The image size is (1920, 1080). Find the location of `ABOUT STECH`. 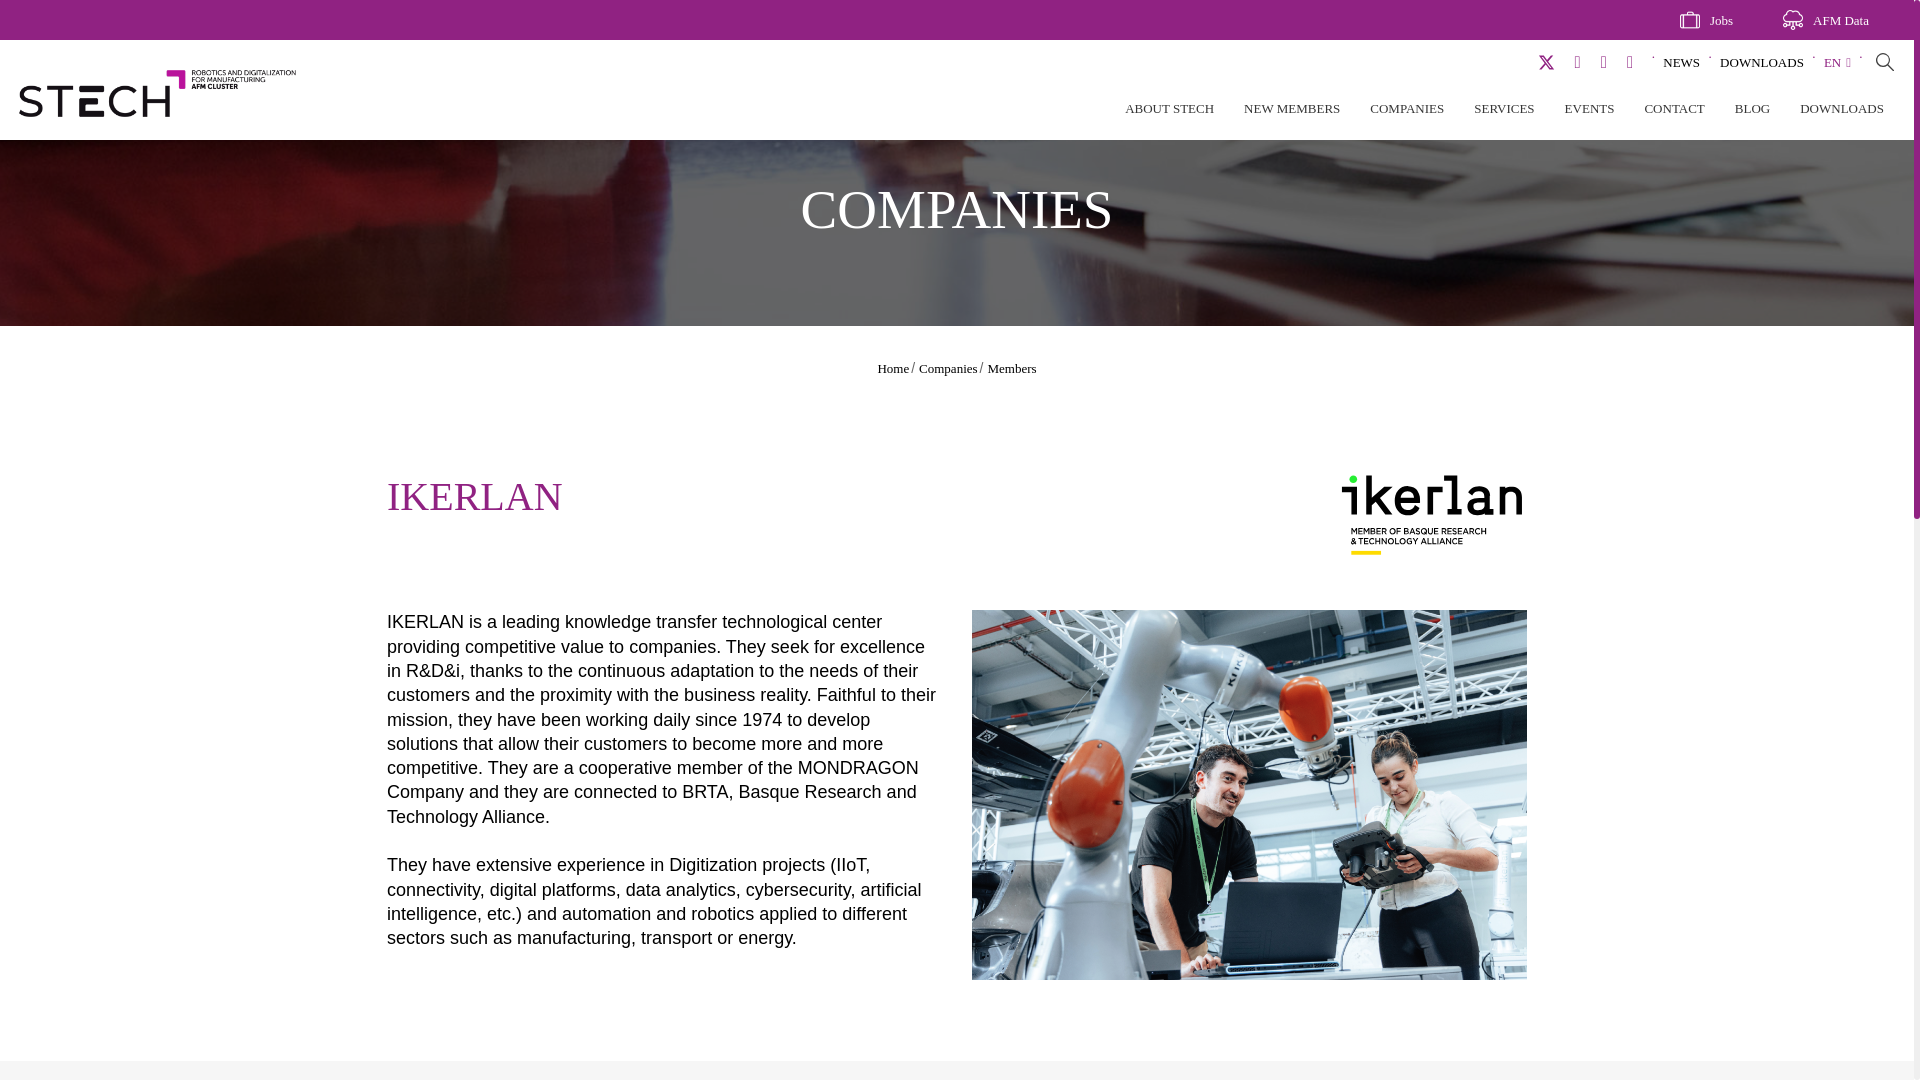

ABOUT STECH is located at coordinates (1169, 112).